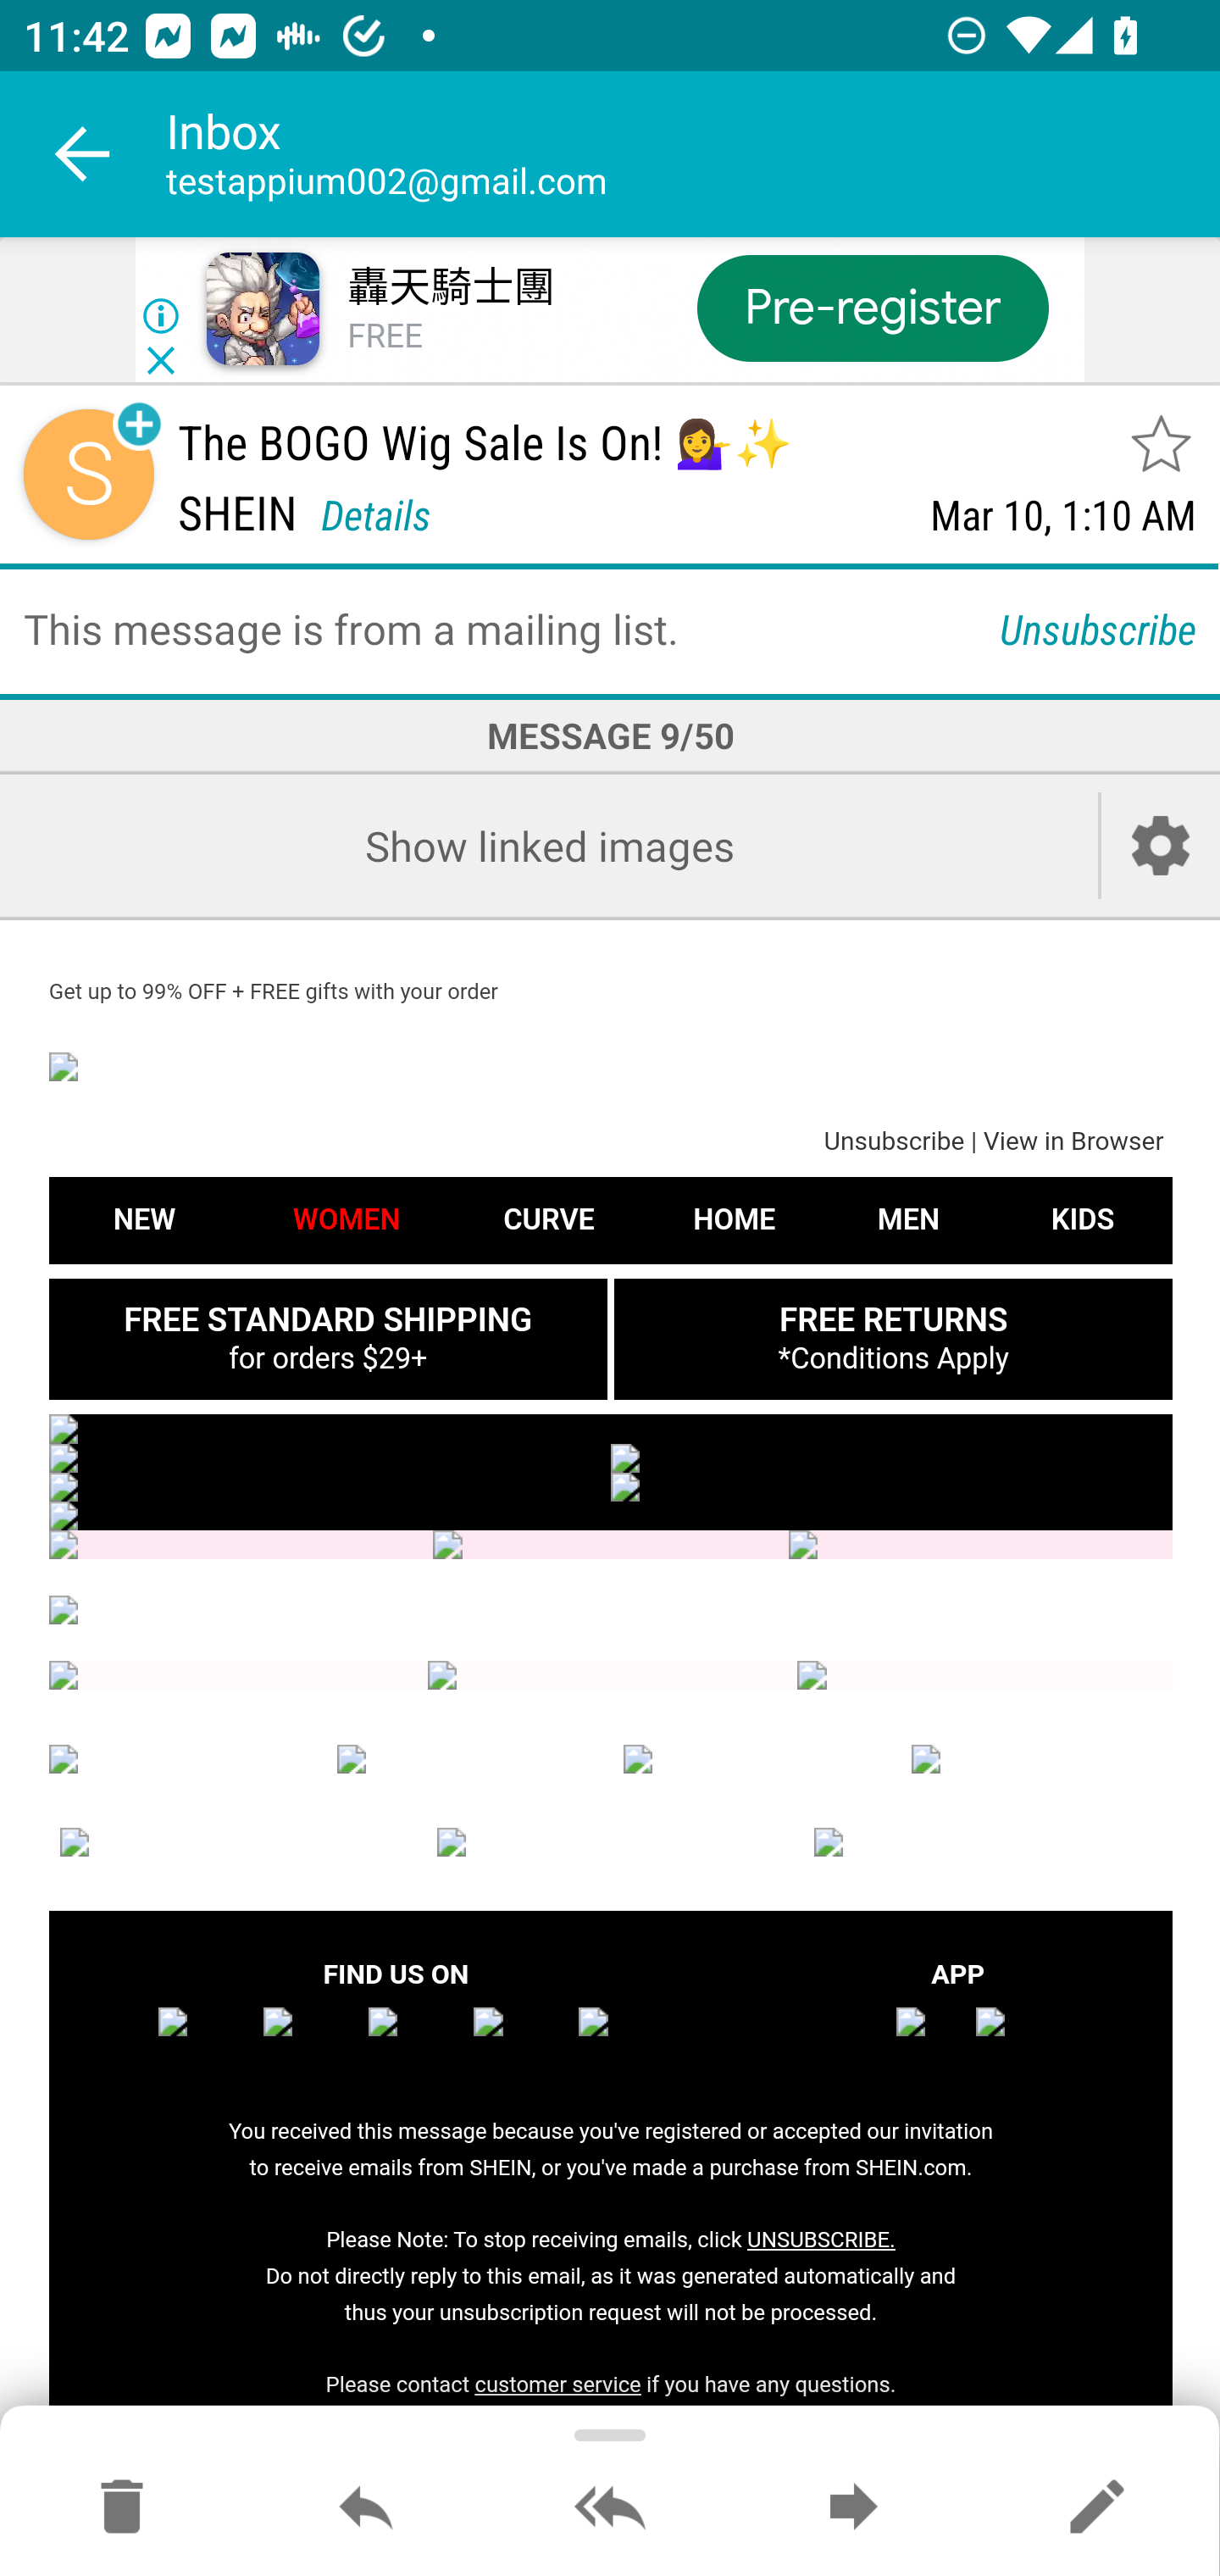  What do you see at coordinates (347, 1219) in the screenshot?
I see `WOMEN` at bounding box center [347, 1219].